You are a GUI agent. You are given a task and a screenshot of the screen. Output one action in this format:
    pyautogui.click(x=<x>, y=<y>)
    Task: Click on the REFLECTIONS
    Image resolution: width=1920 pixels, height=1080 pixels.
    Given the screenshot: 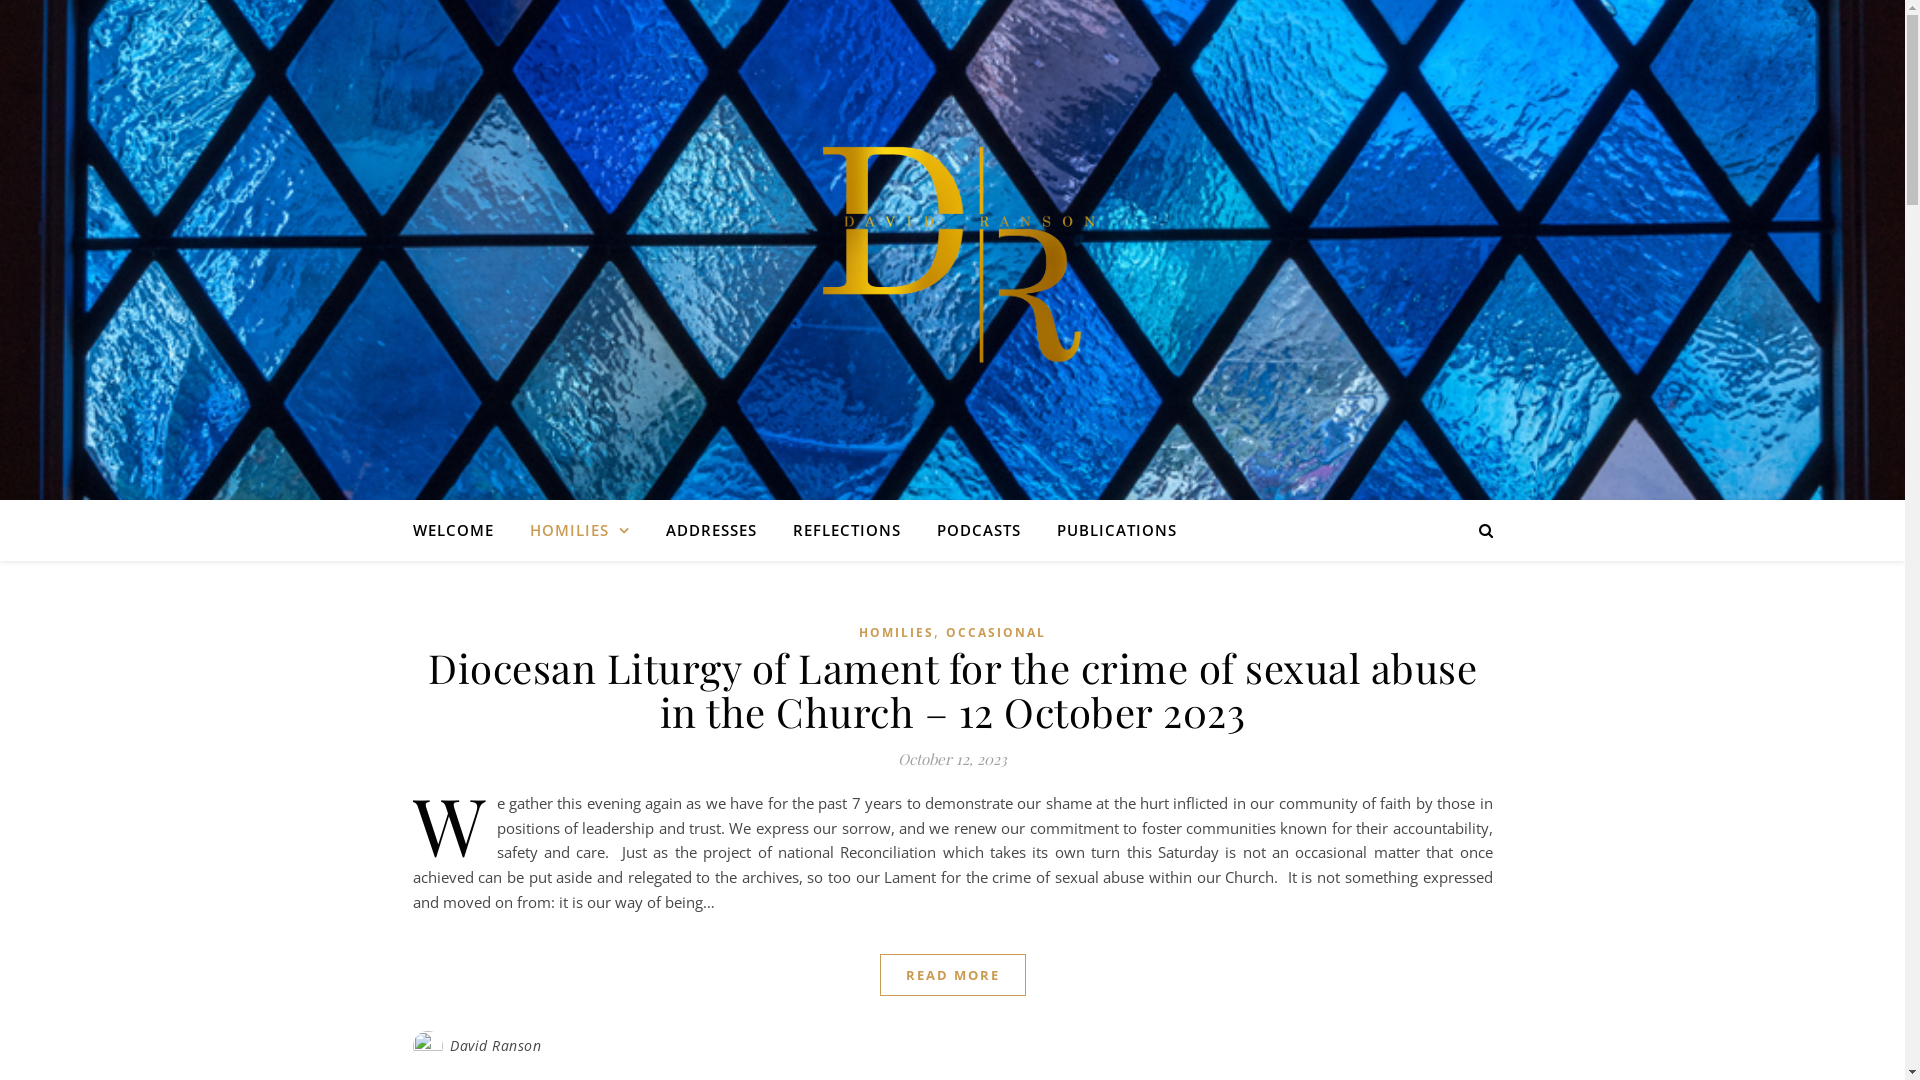 What is the action you would take?
    pyautogui.click(x=846, y=530)
    